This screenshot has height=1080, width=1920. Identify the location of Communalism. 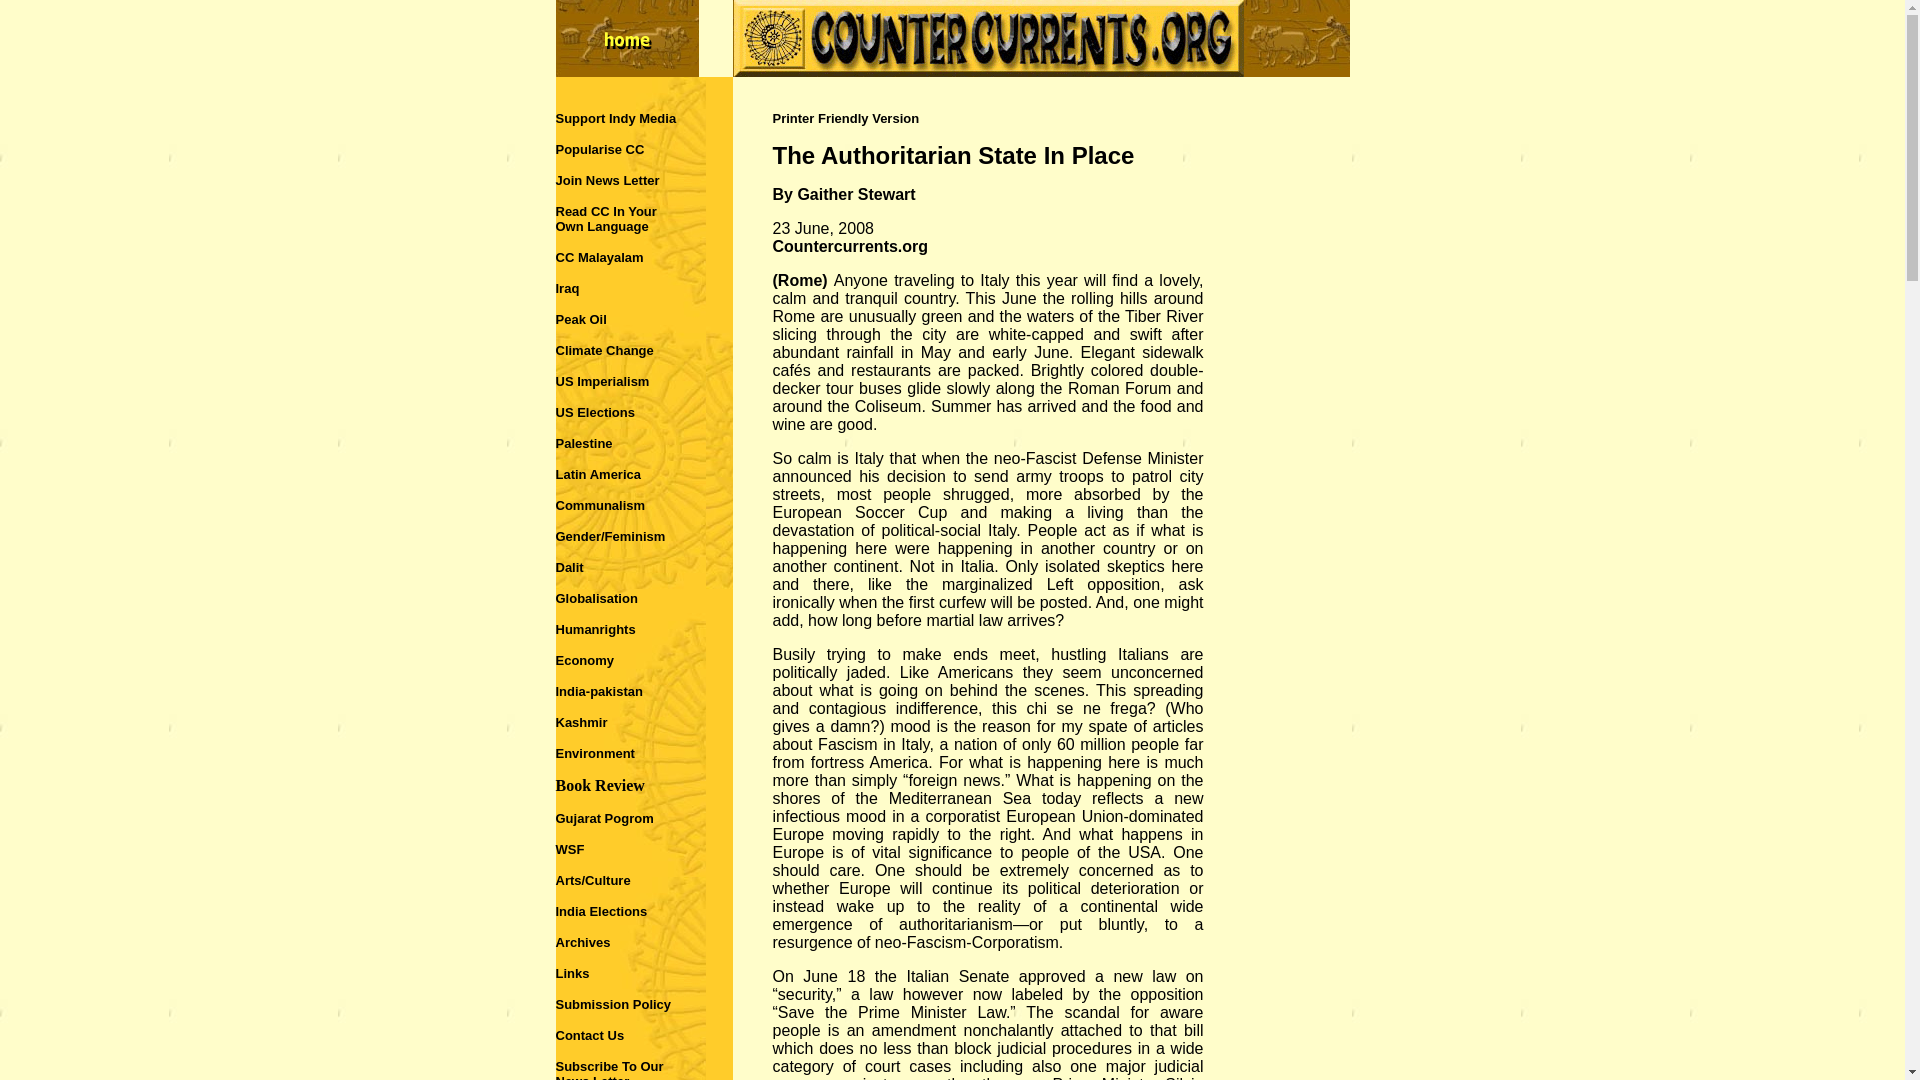
(600, 505).